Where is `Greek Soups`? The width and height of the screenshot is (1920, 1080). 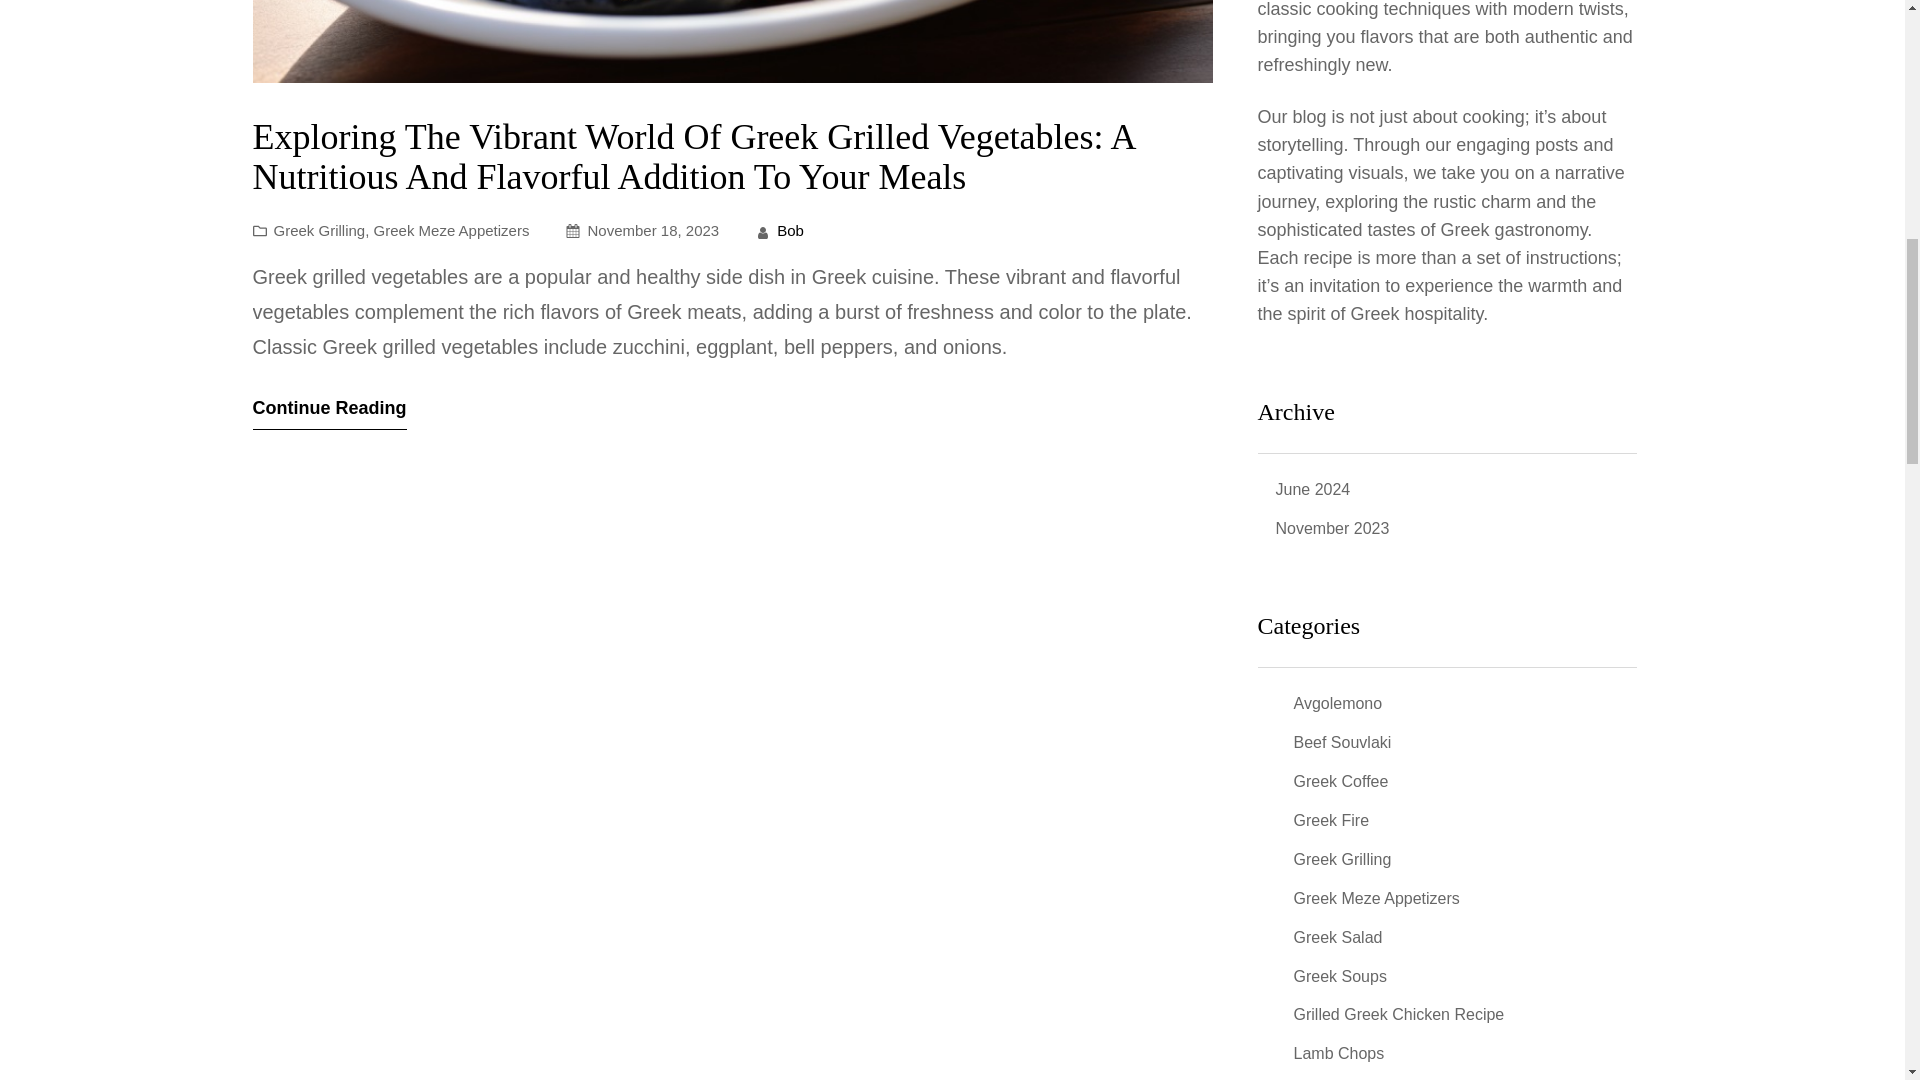
Greek Soups is located at coordinates (1340, 976).